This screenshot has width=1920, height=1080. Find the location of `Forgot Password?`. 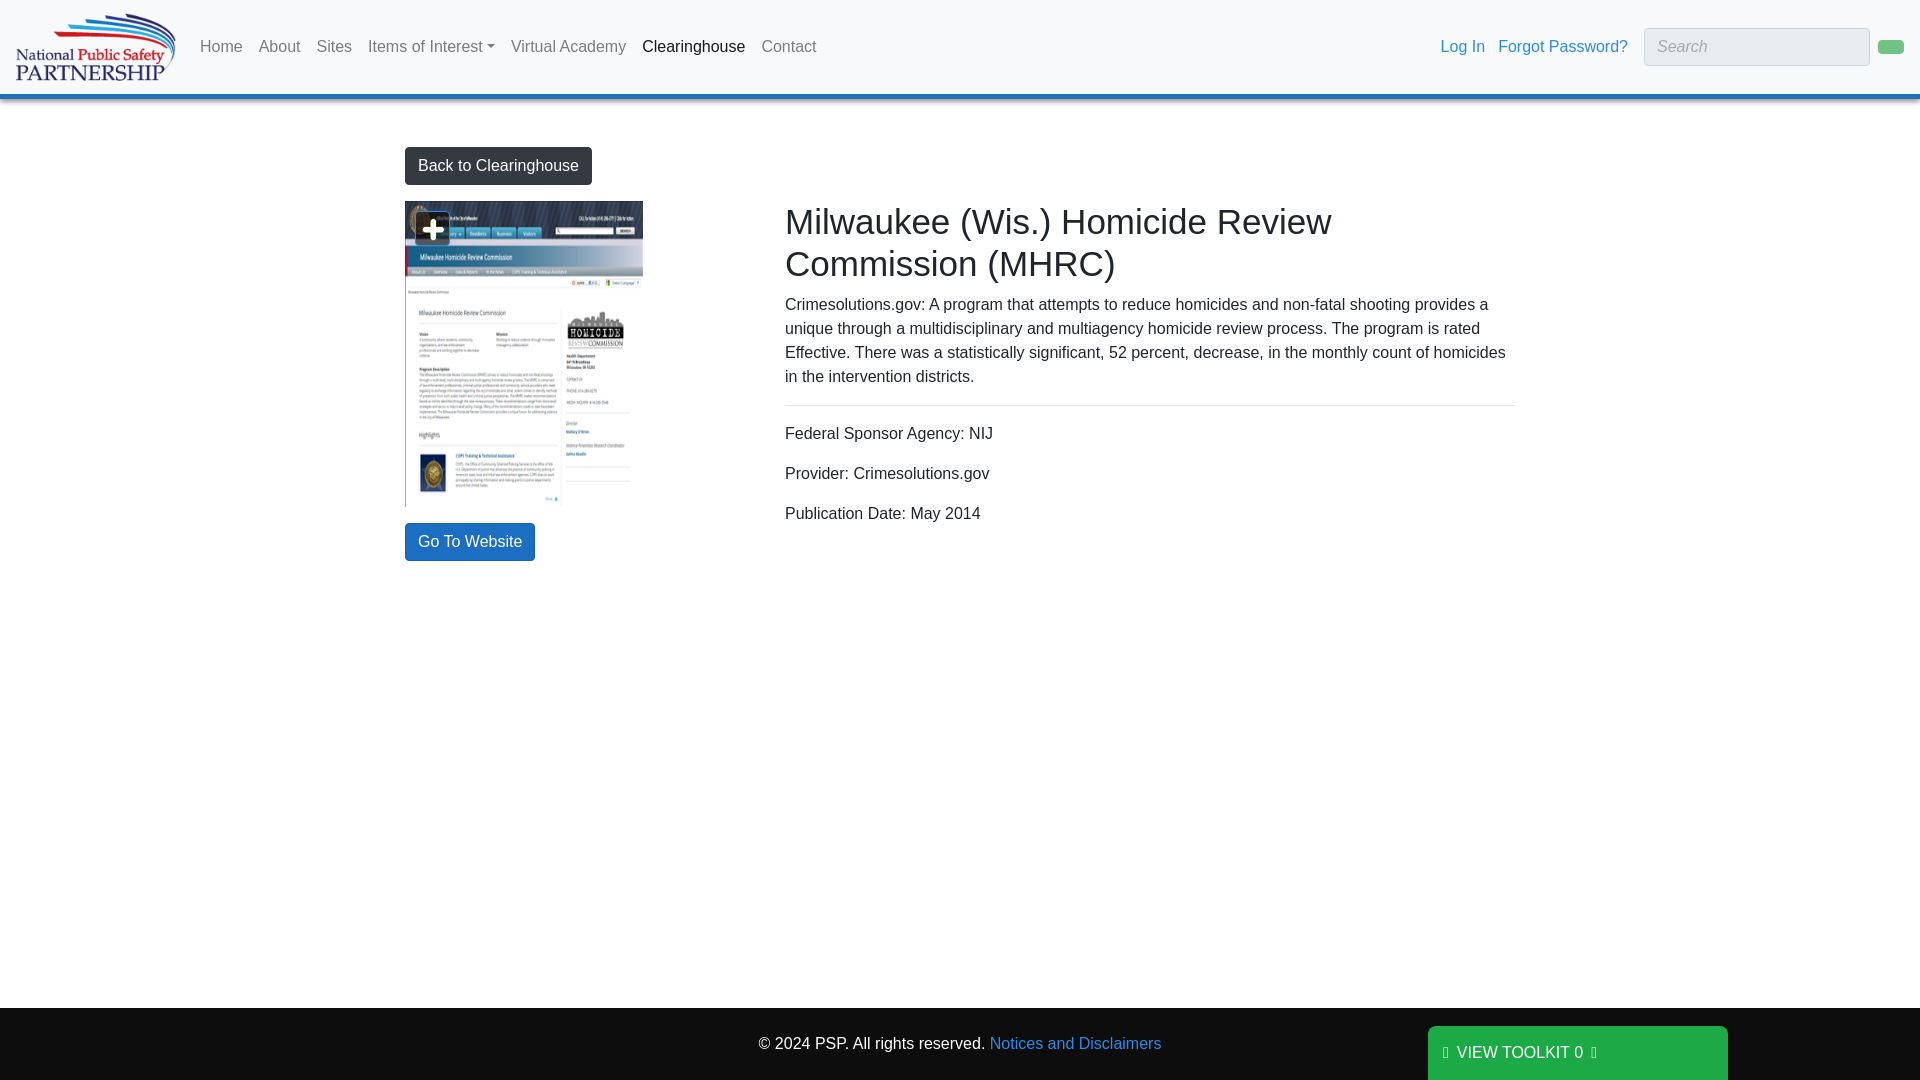

Forgot Password? is located at coordinates (1562, 46).